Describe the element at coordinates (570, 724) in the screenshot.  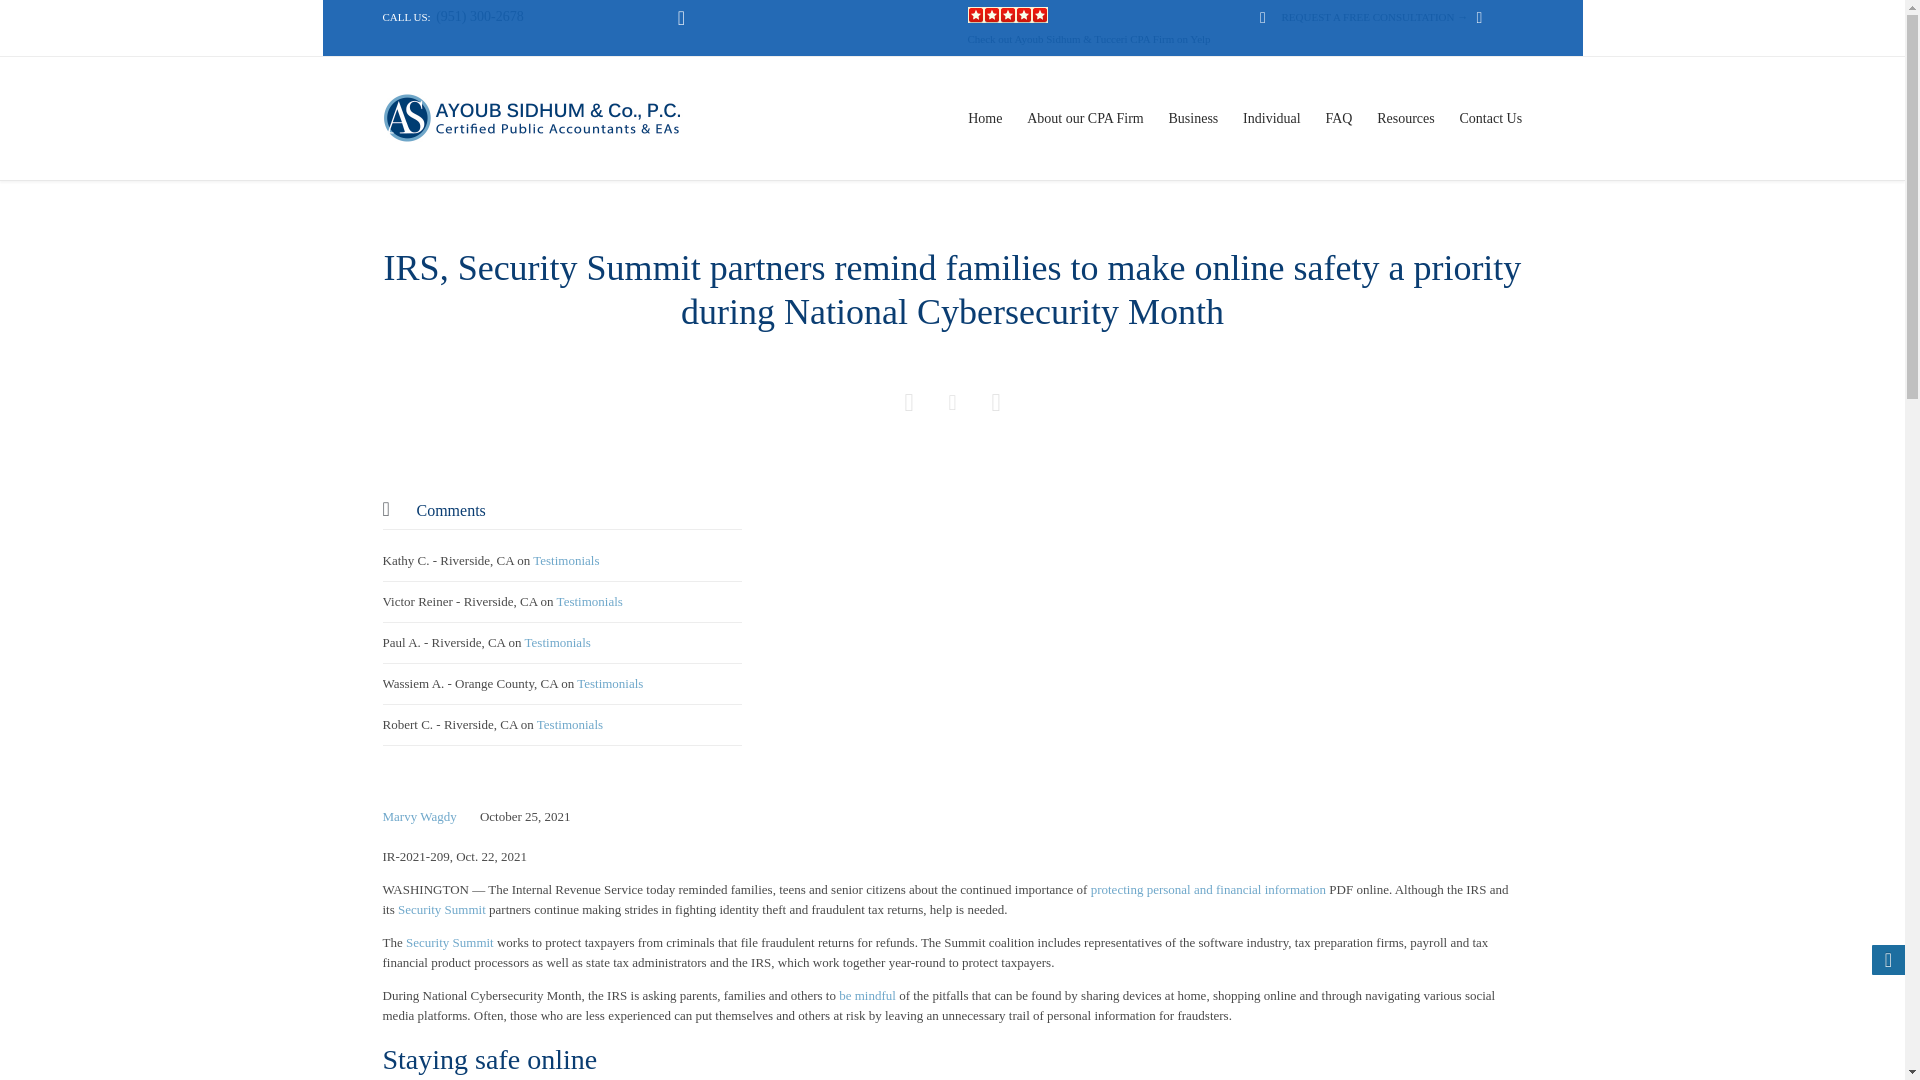
I see `Testimonials` at that location.